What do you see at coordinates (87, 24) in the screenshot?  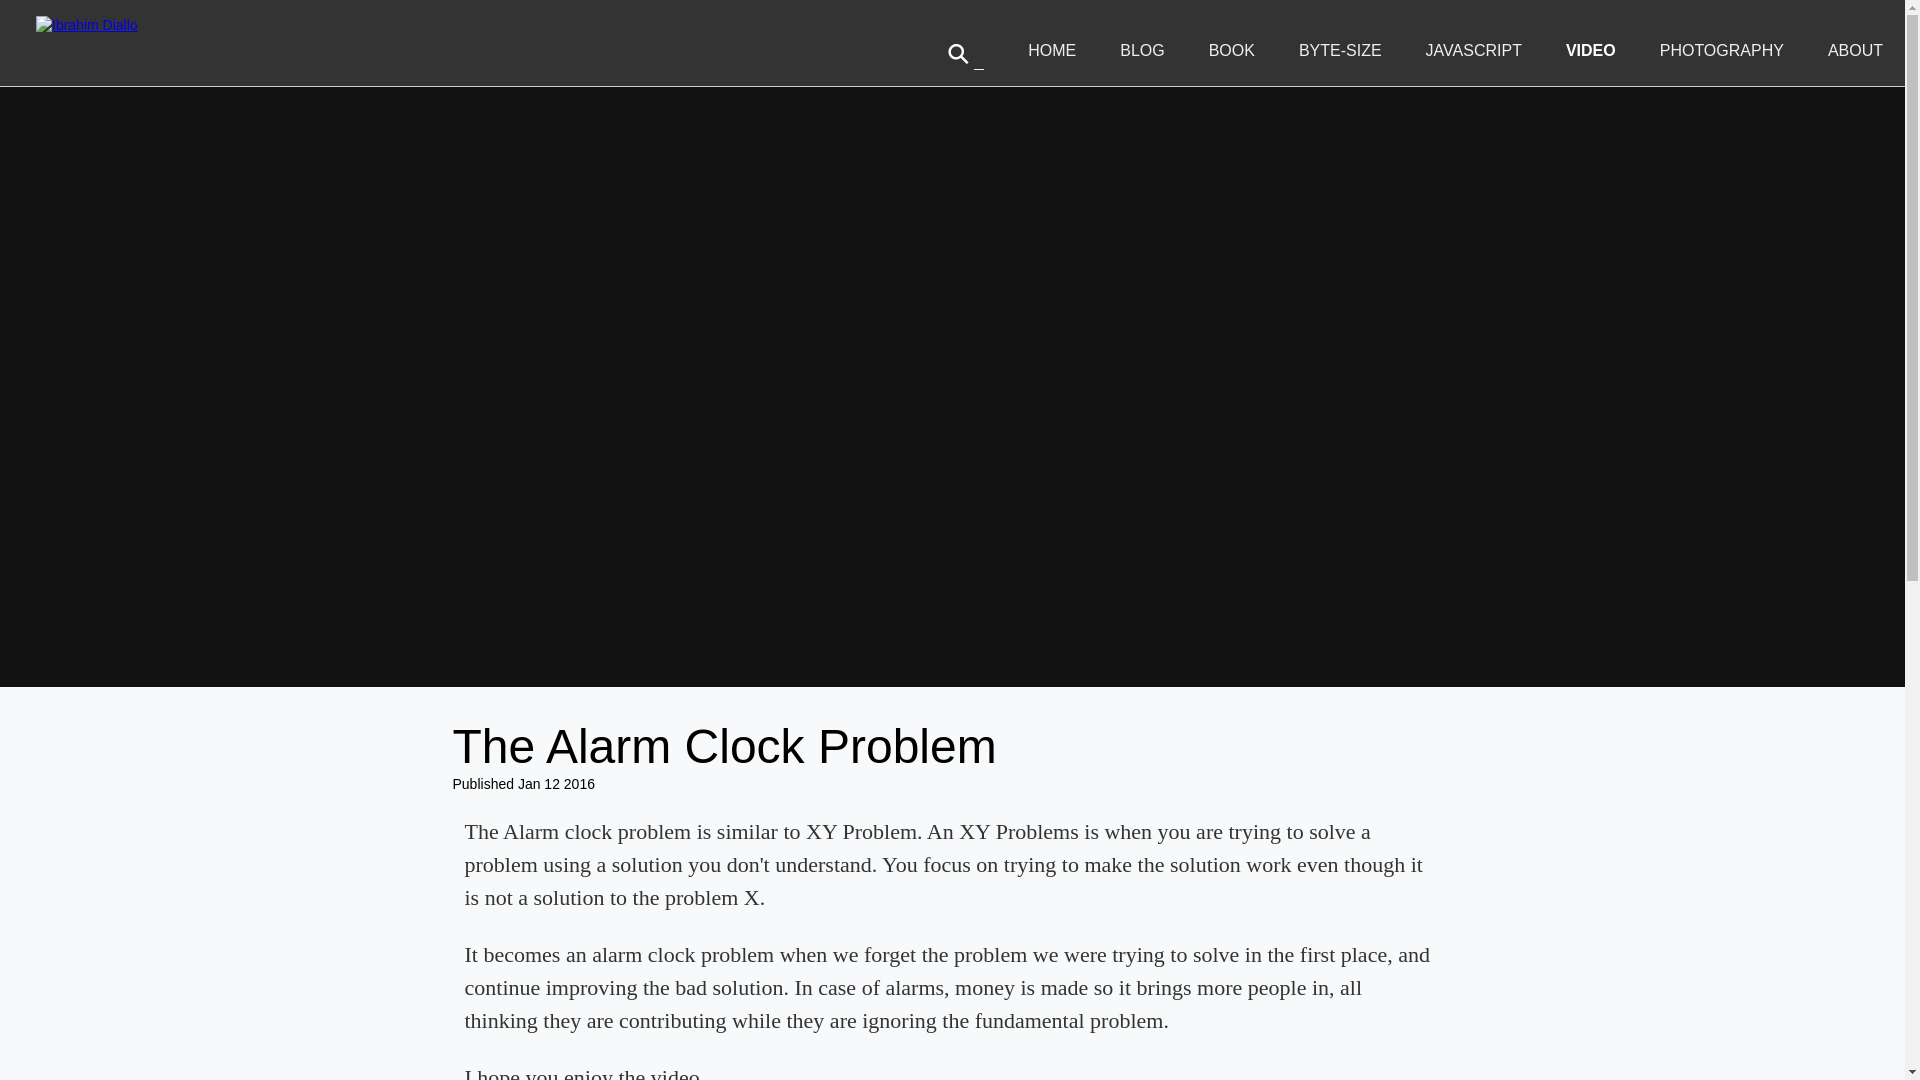 I see `Ibrahim Diallo` at bounding box center [87, 24].